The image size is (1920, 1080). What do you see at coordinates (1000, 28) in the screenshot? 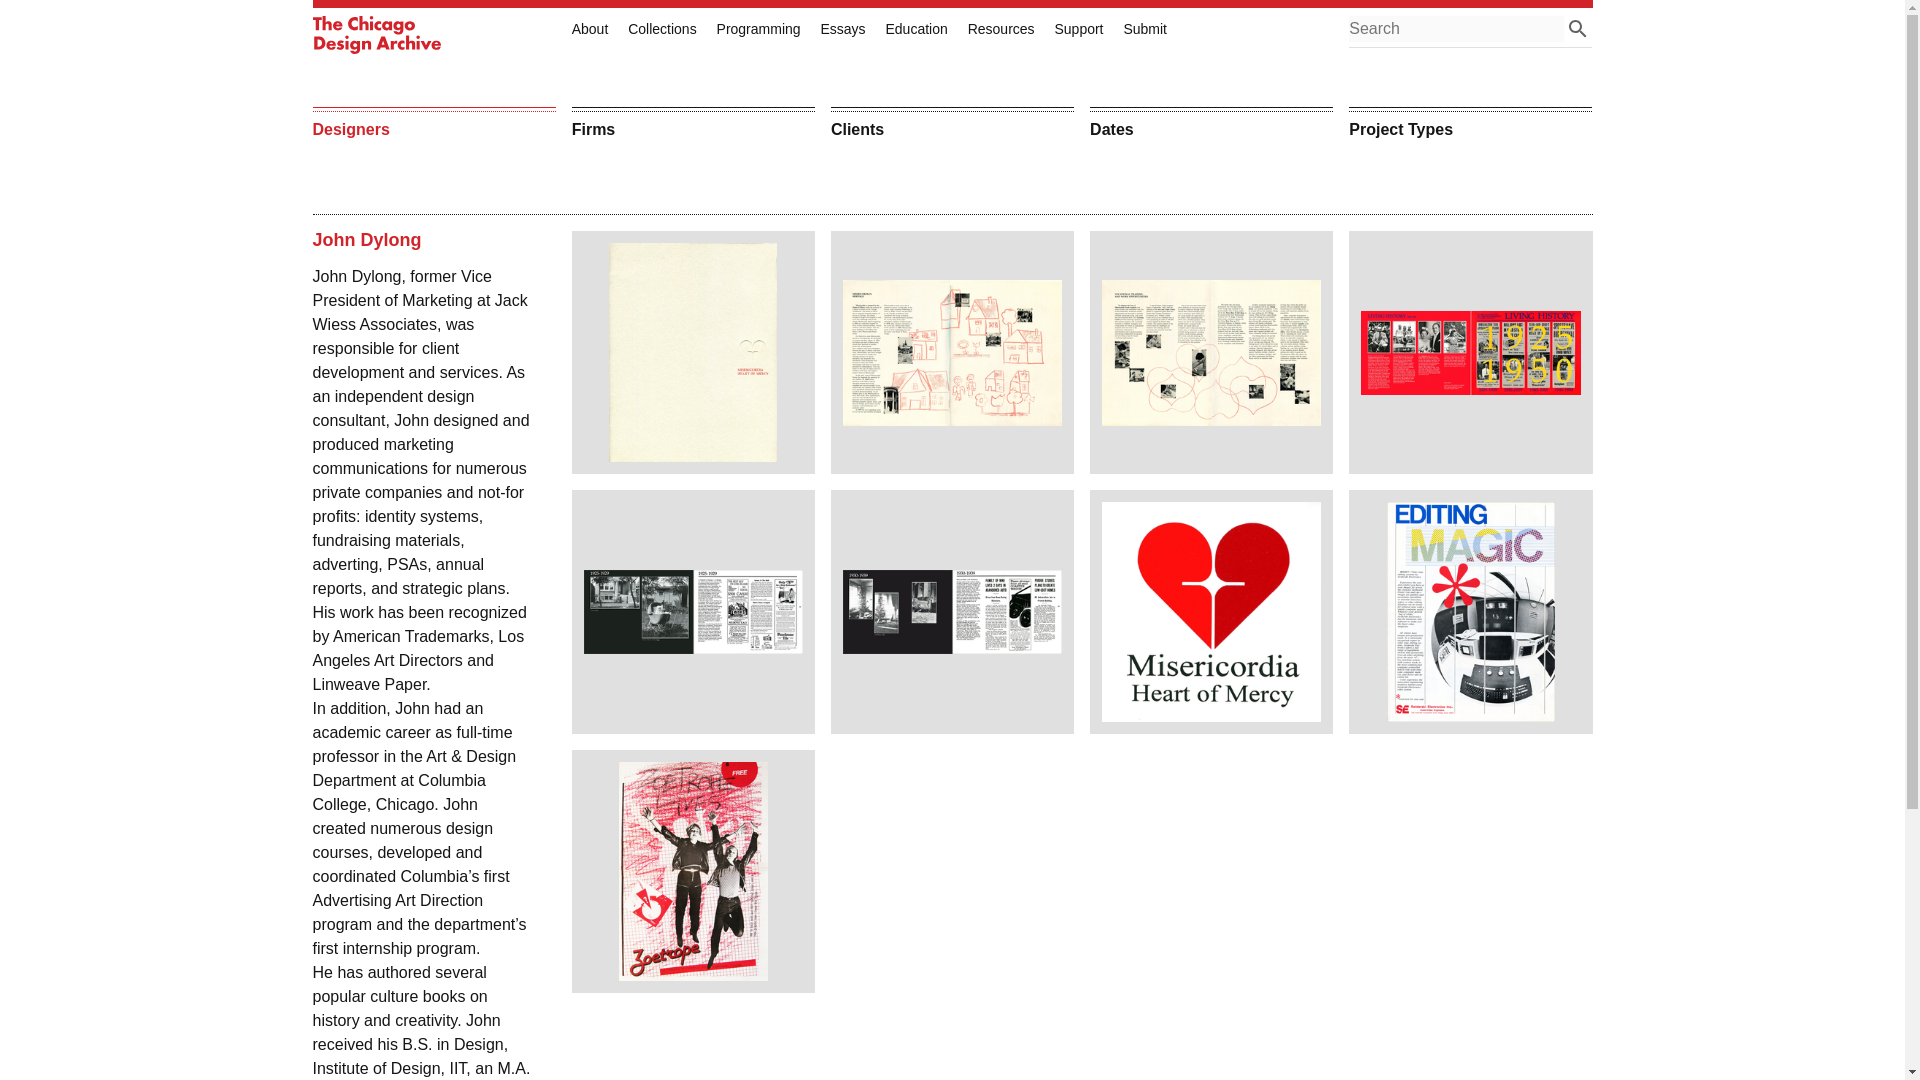
I see `Resources` at bounding box center [1000, 28].